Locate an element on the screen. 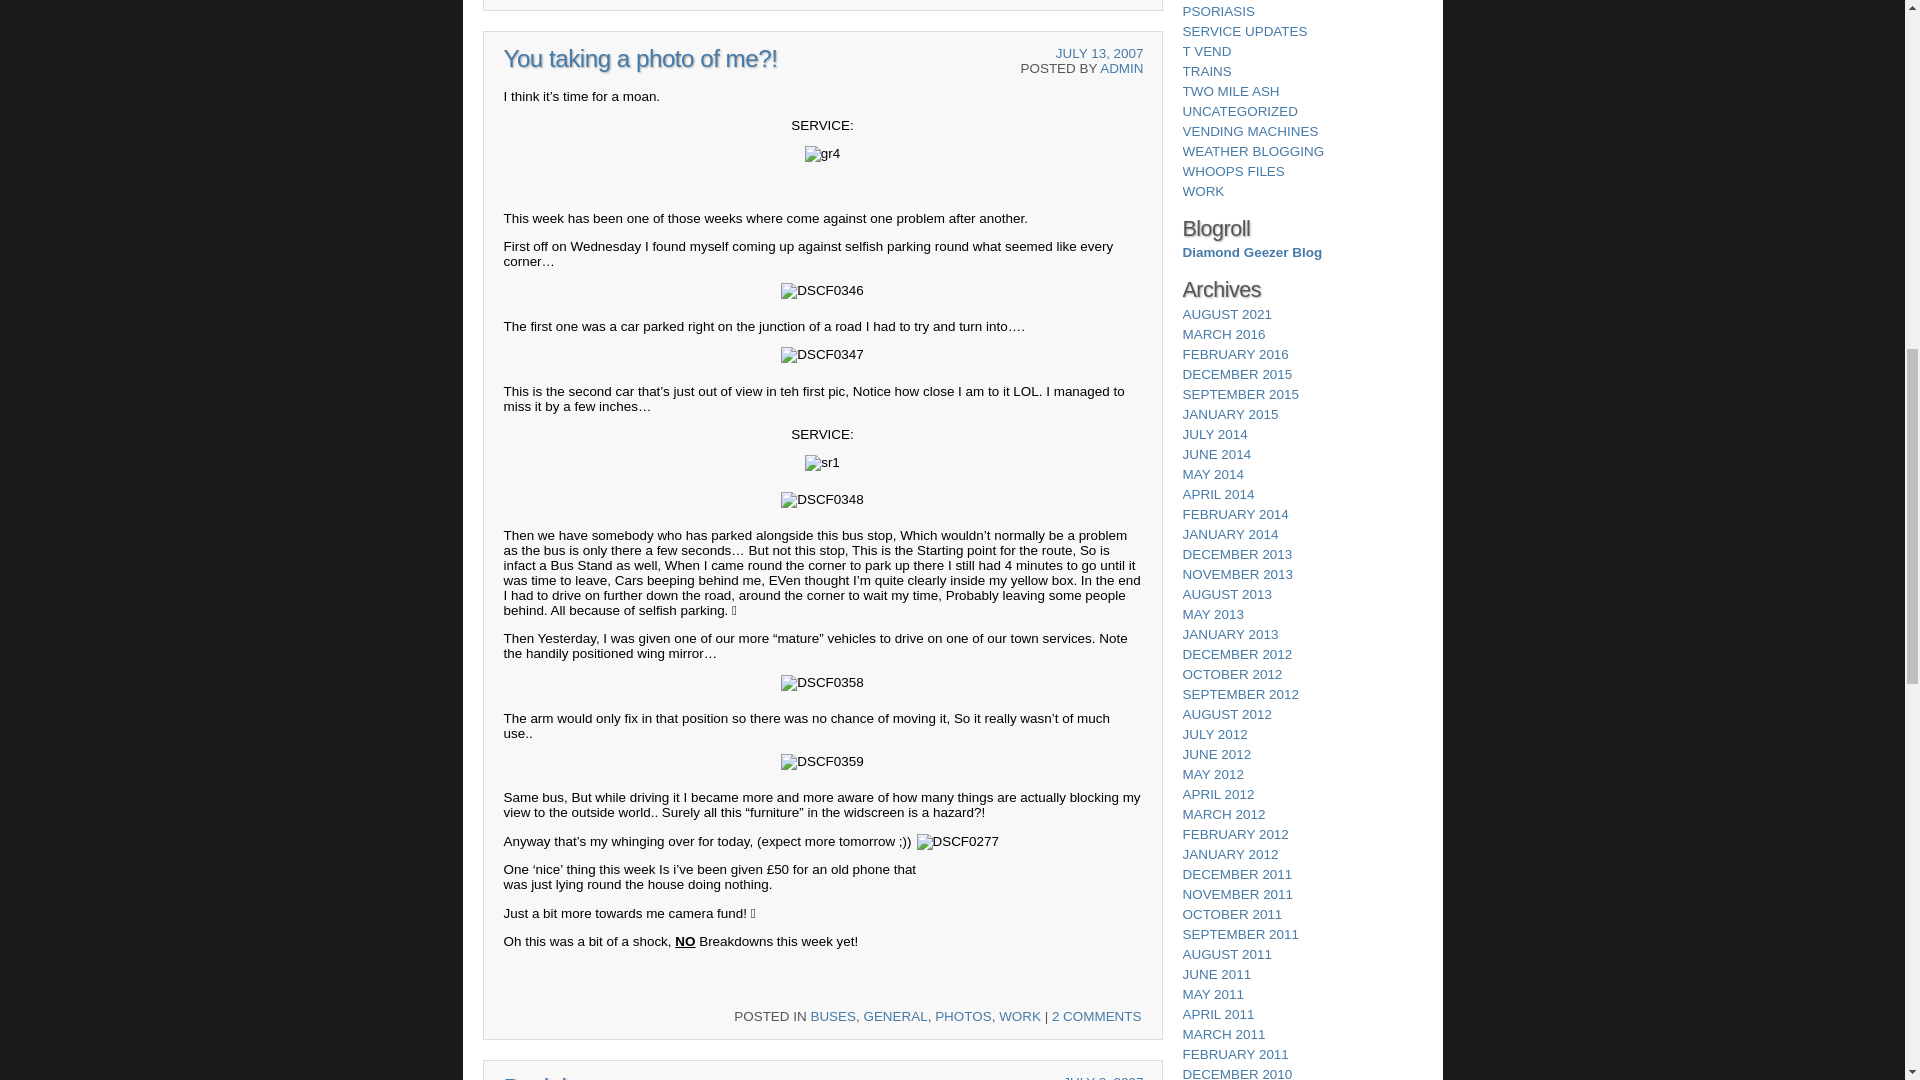 Image resolution: width=1920 pixels, height=1080 pixels. Permalink to Back home is located at coordinates (562, 1076).